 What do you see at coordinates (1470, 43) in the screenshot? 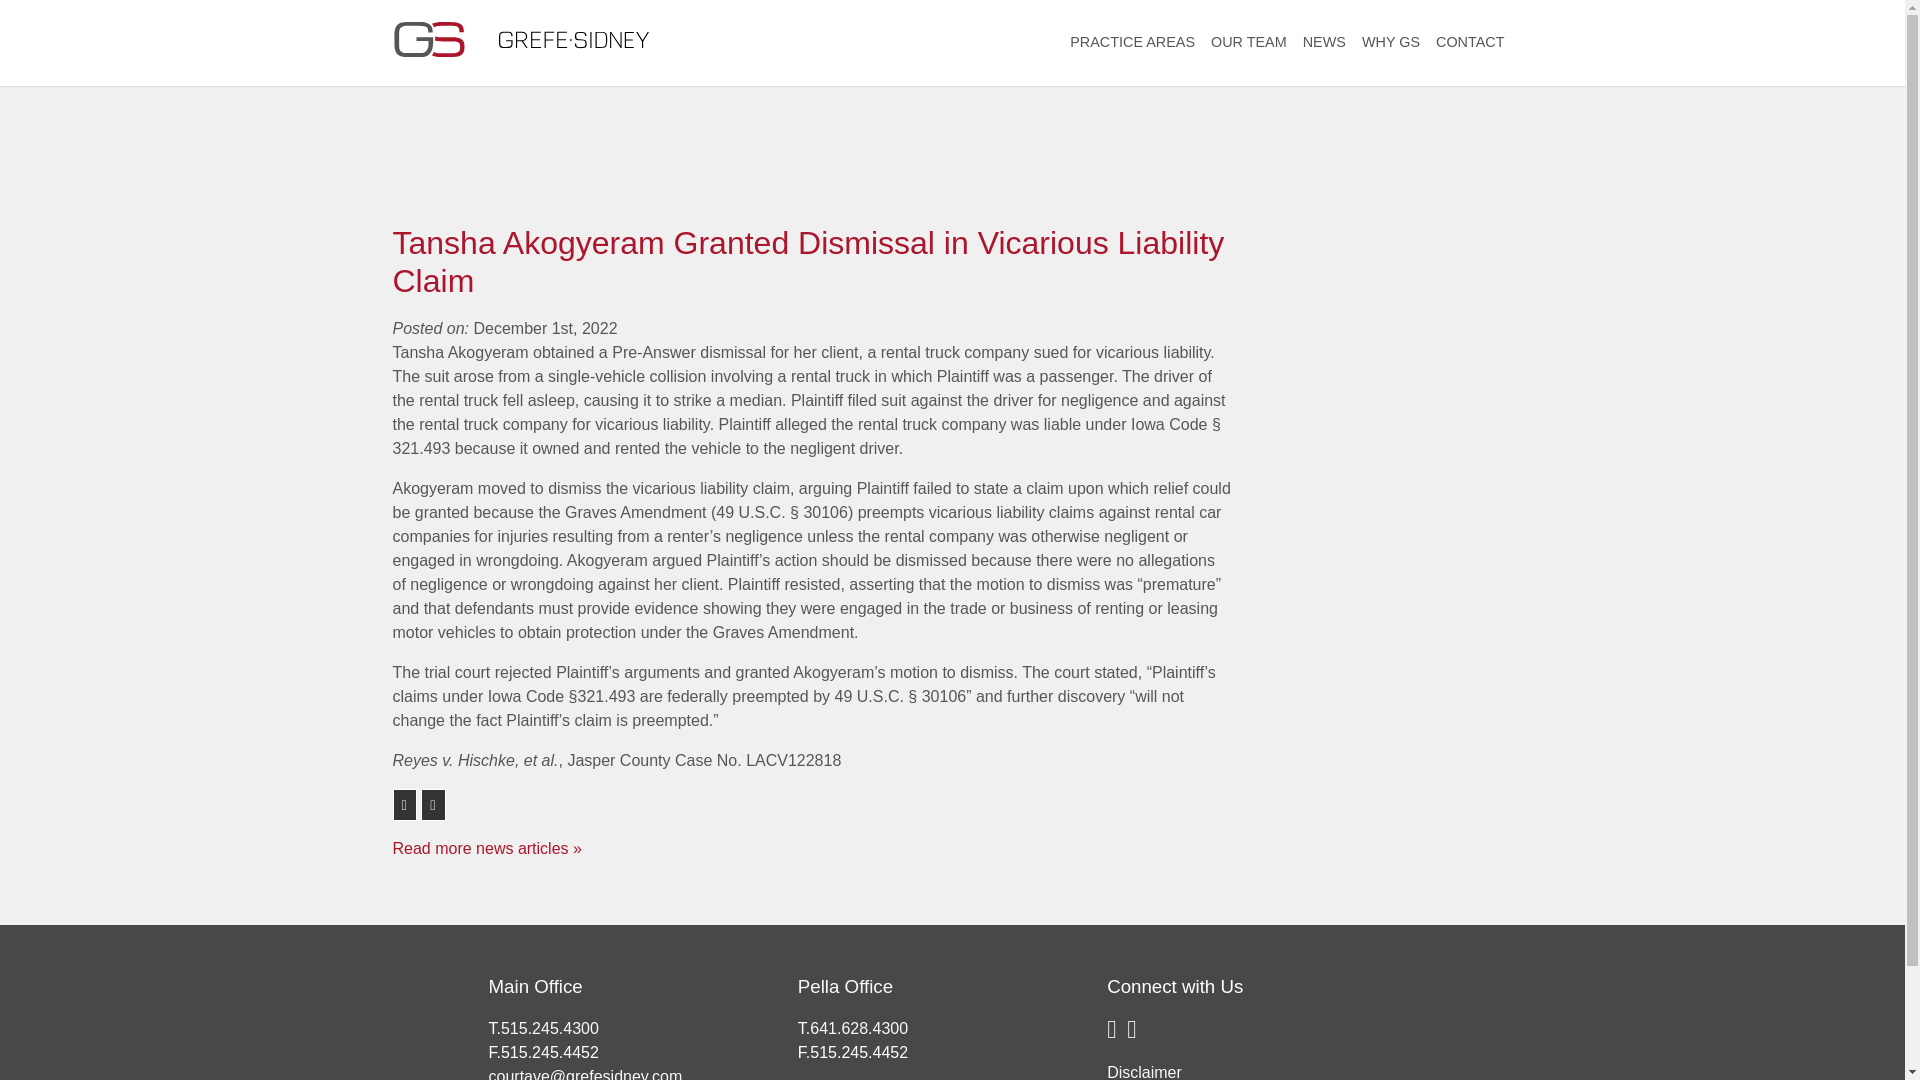
I see `CONTACT` at bounding box center [1470, 43].